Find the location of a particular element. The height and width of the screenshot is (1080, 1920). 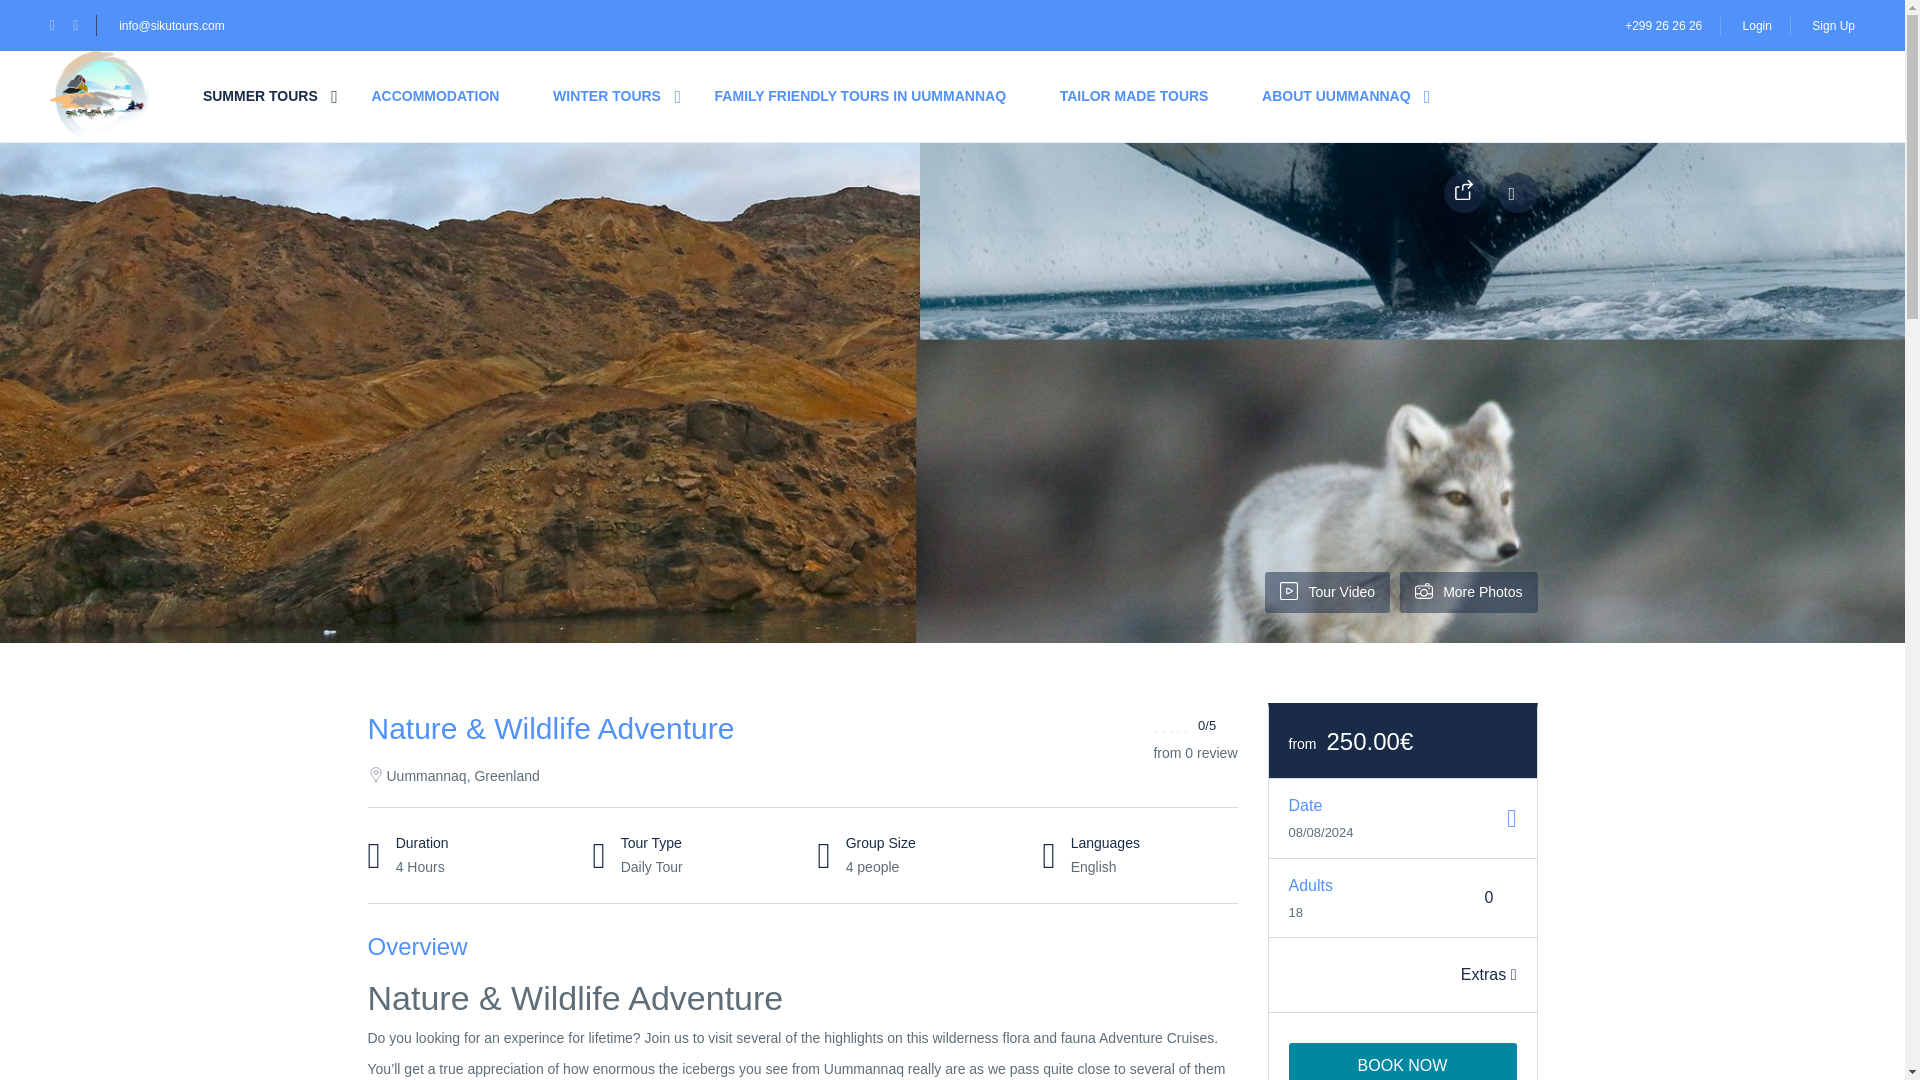

More Photos is located at coordinates (1468, 592).